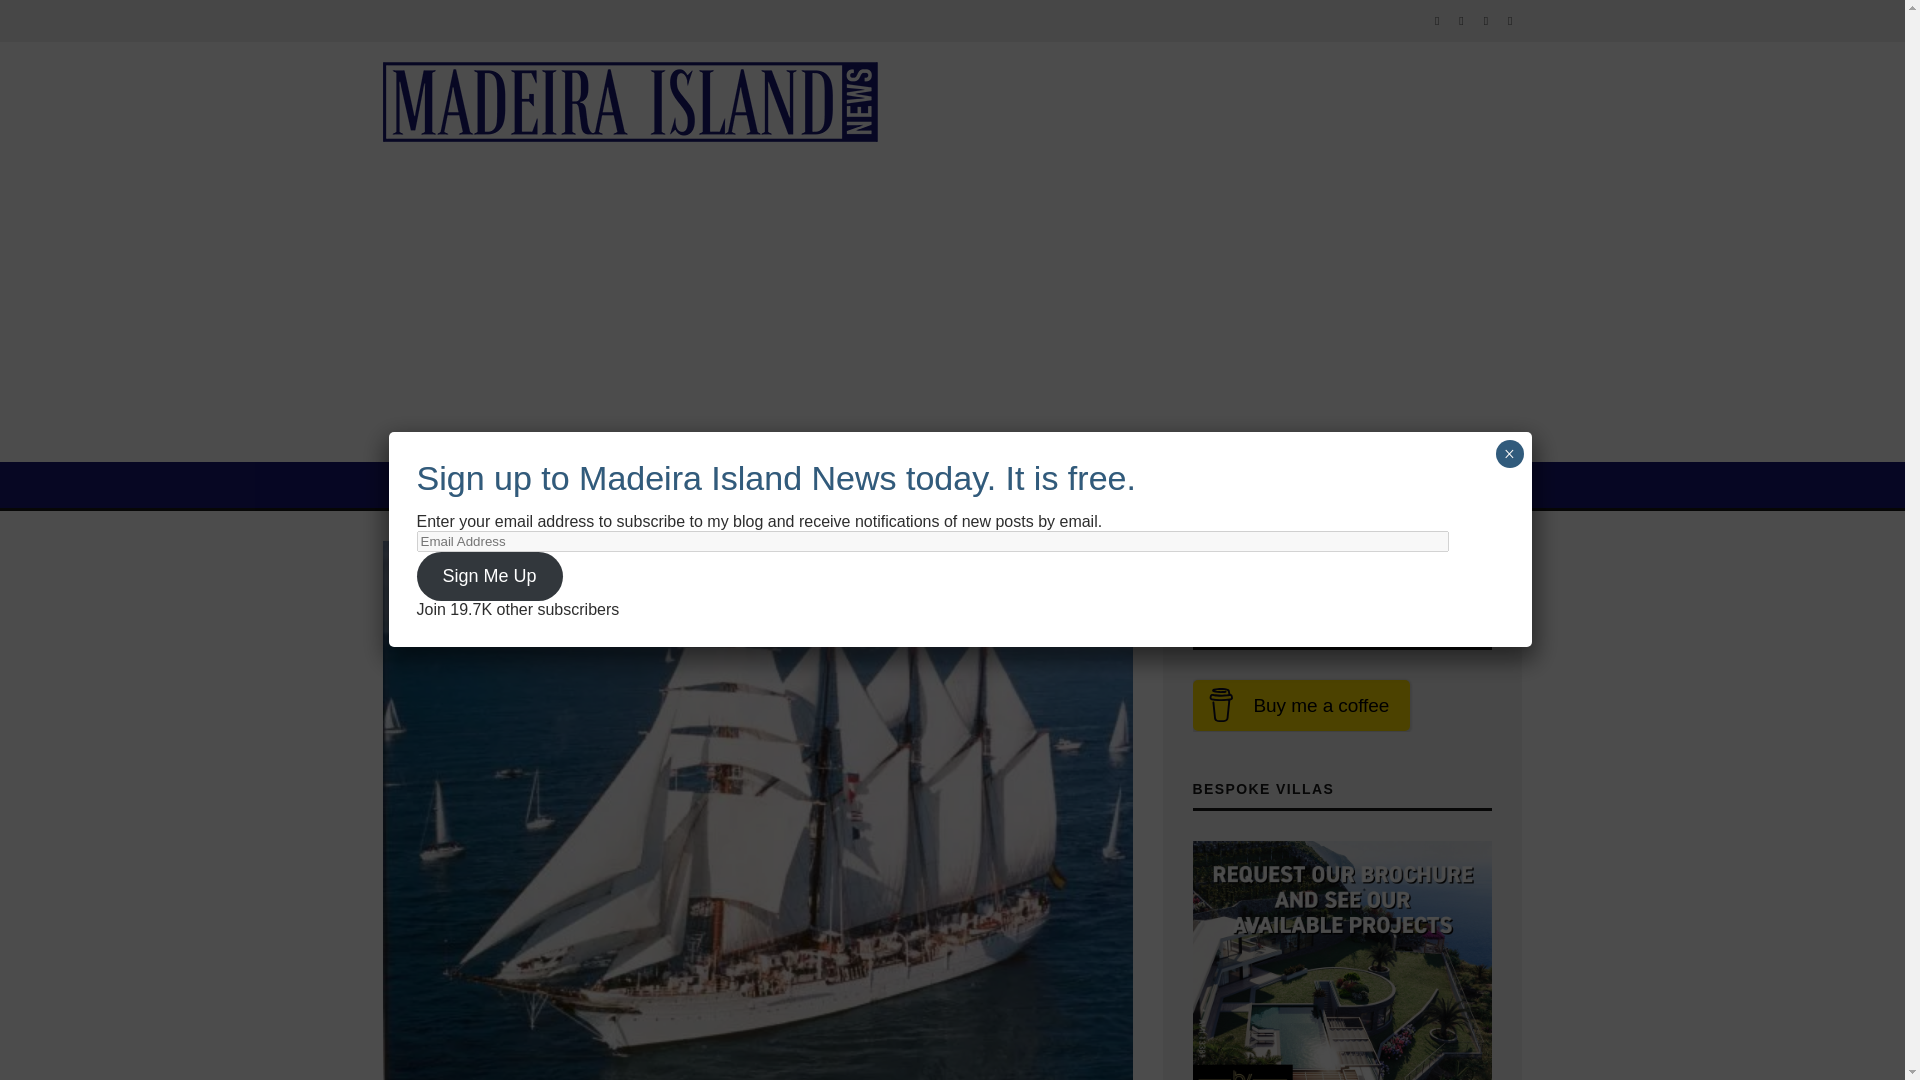  What do you see at coordinates (903, 484) in the screenshot?
I see `MY SPONSORS` at bounding box center [903, 484].